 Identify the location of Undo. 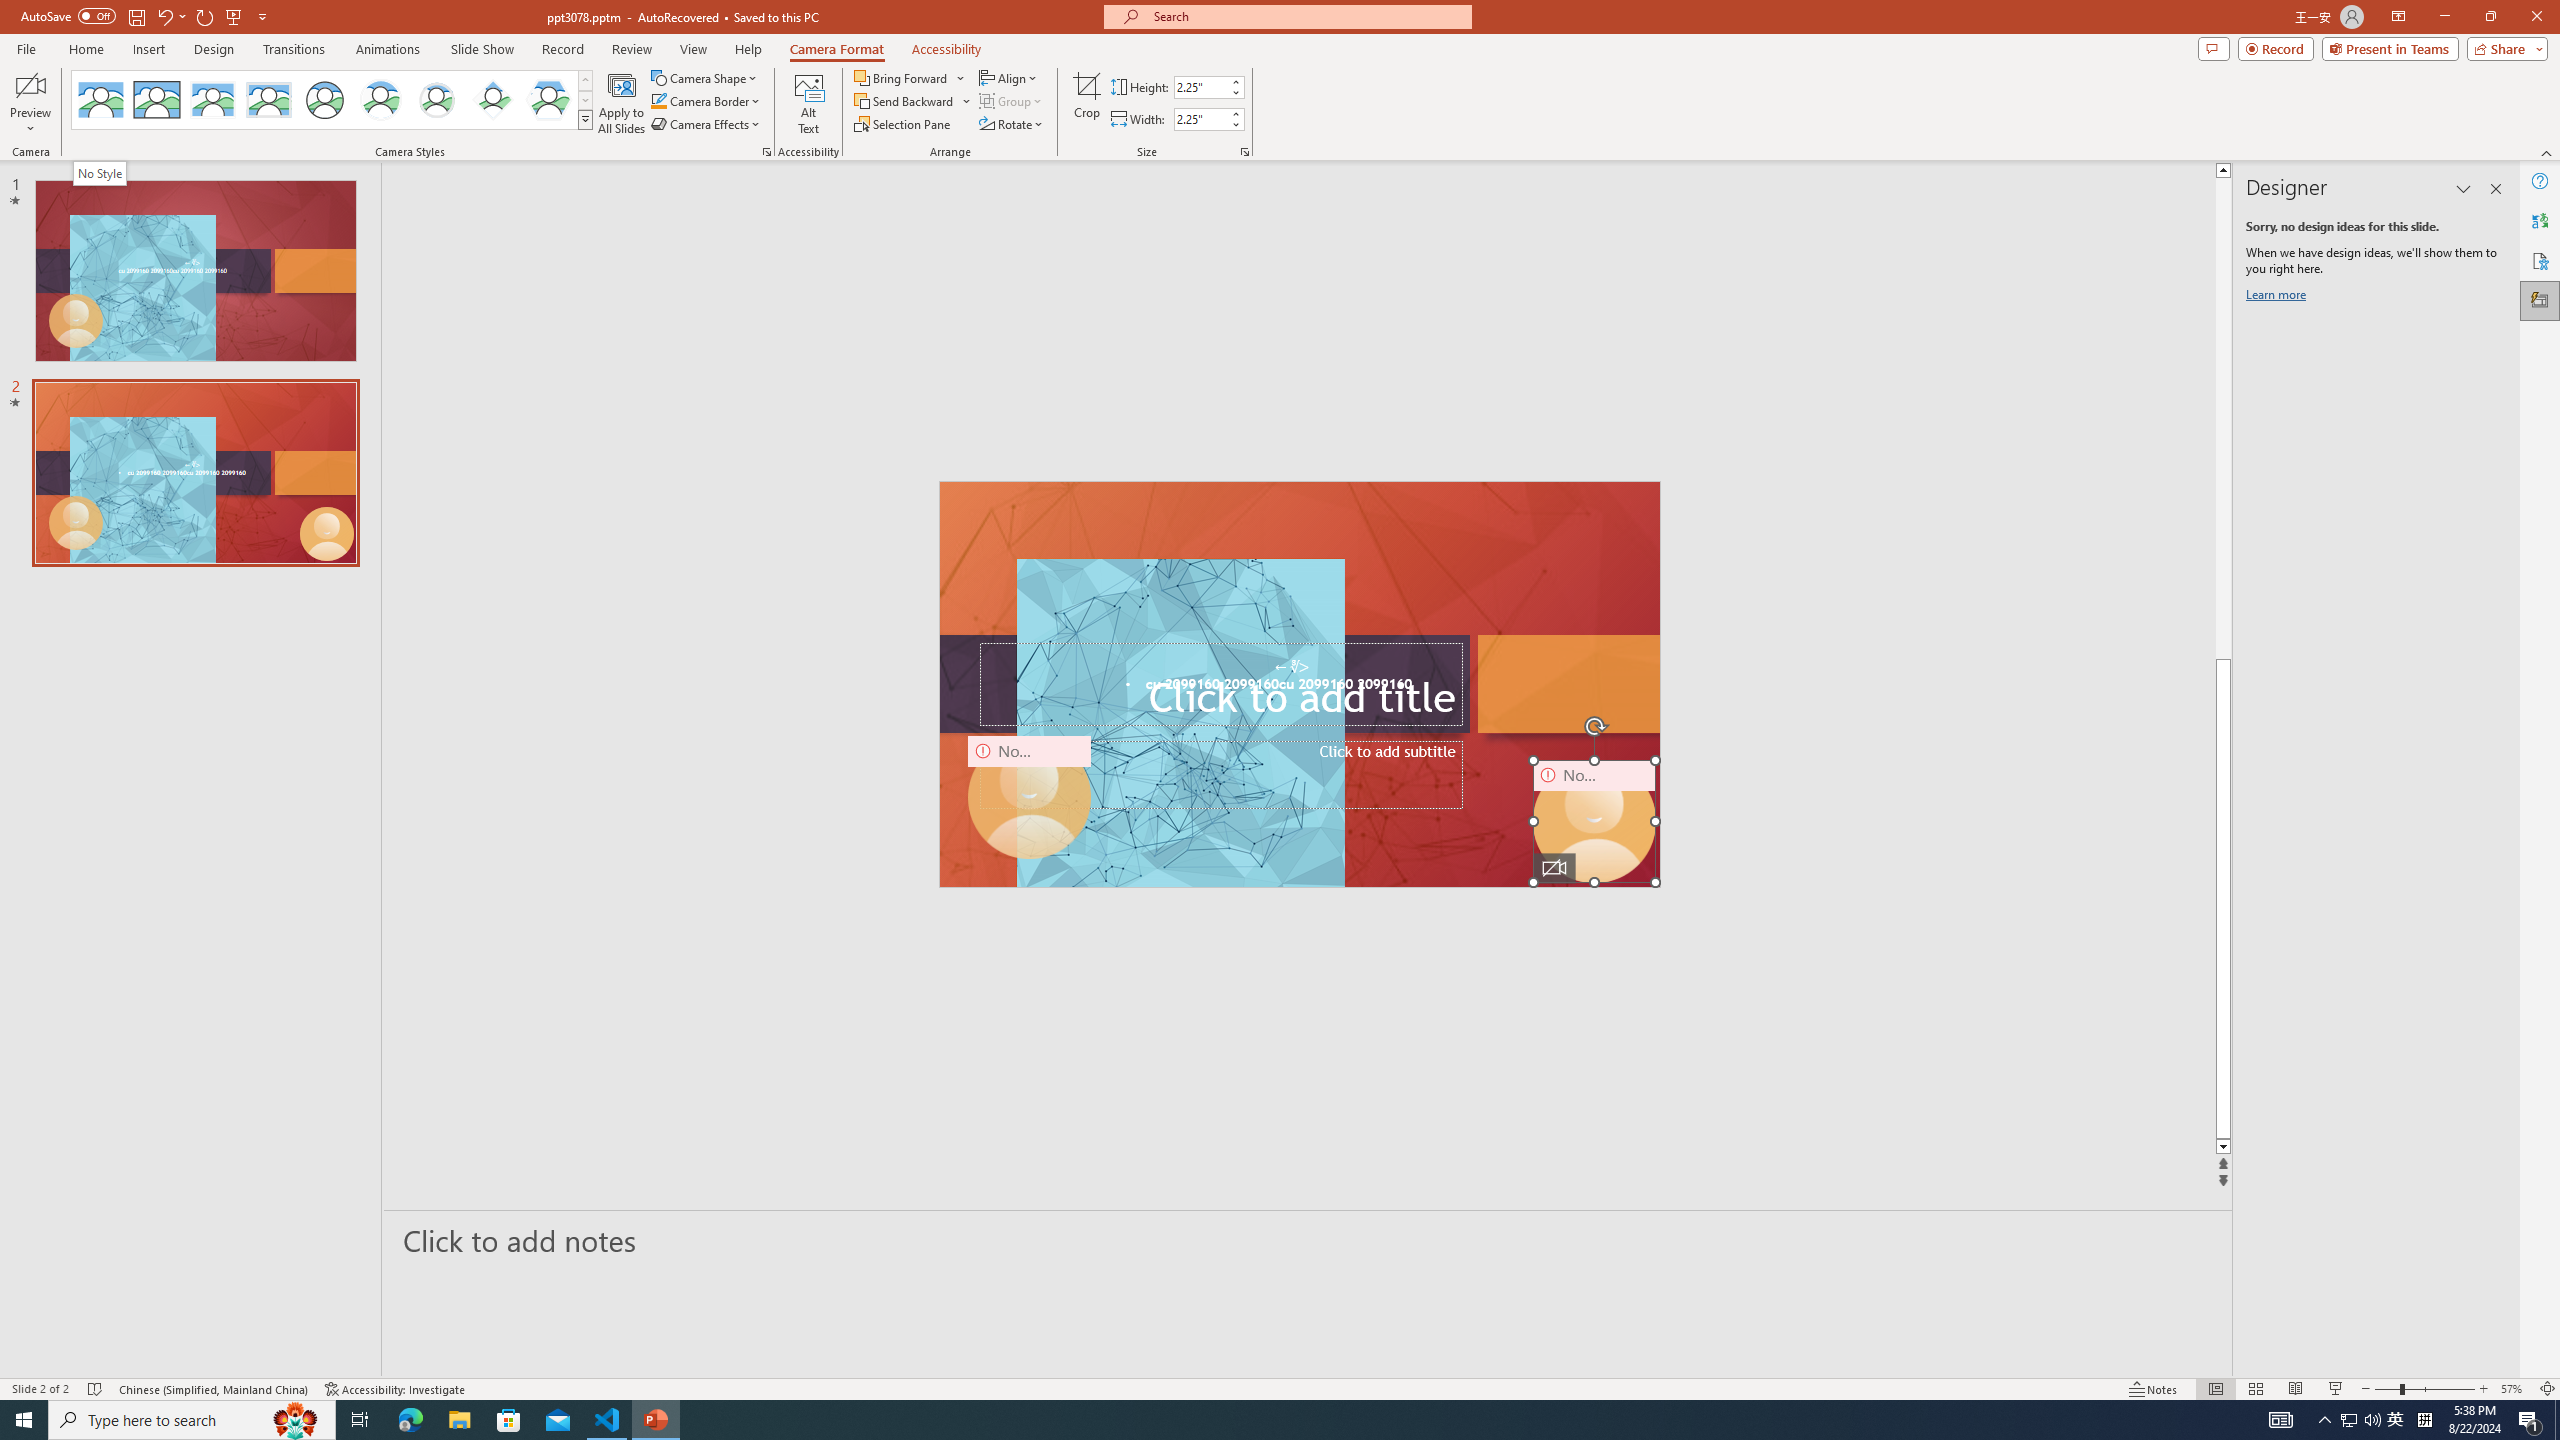
(170, 16).